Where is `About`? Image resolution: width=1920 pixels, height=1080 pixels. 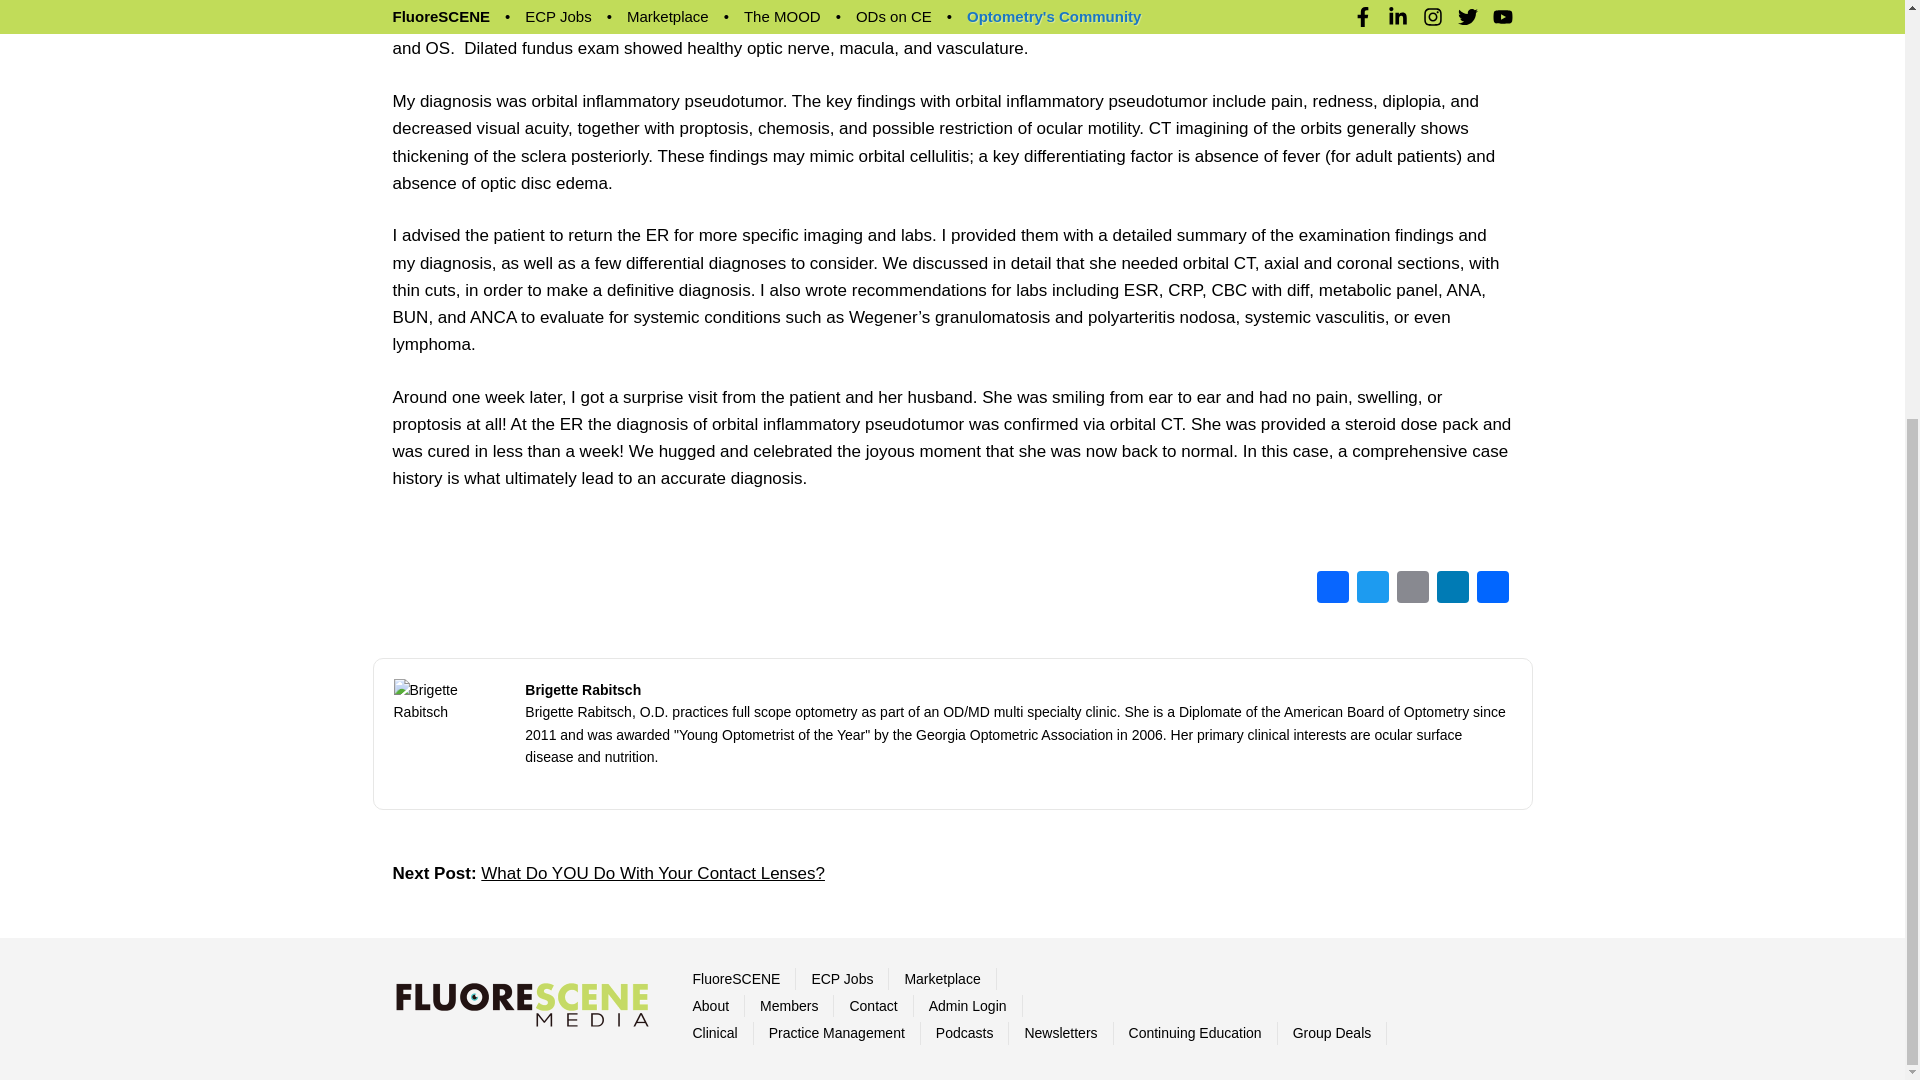 About is located at coordinates (710, 1006).